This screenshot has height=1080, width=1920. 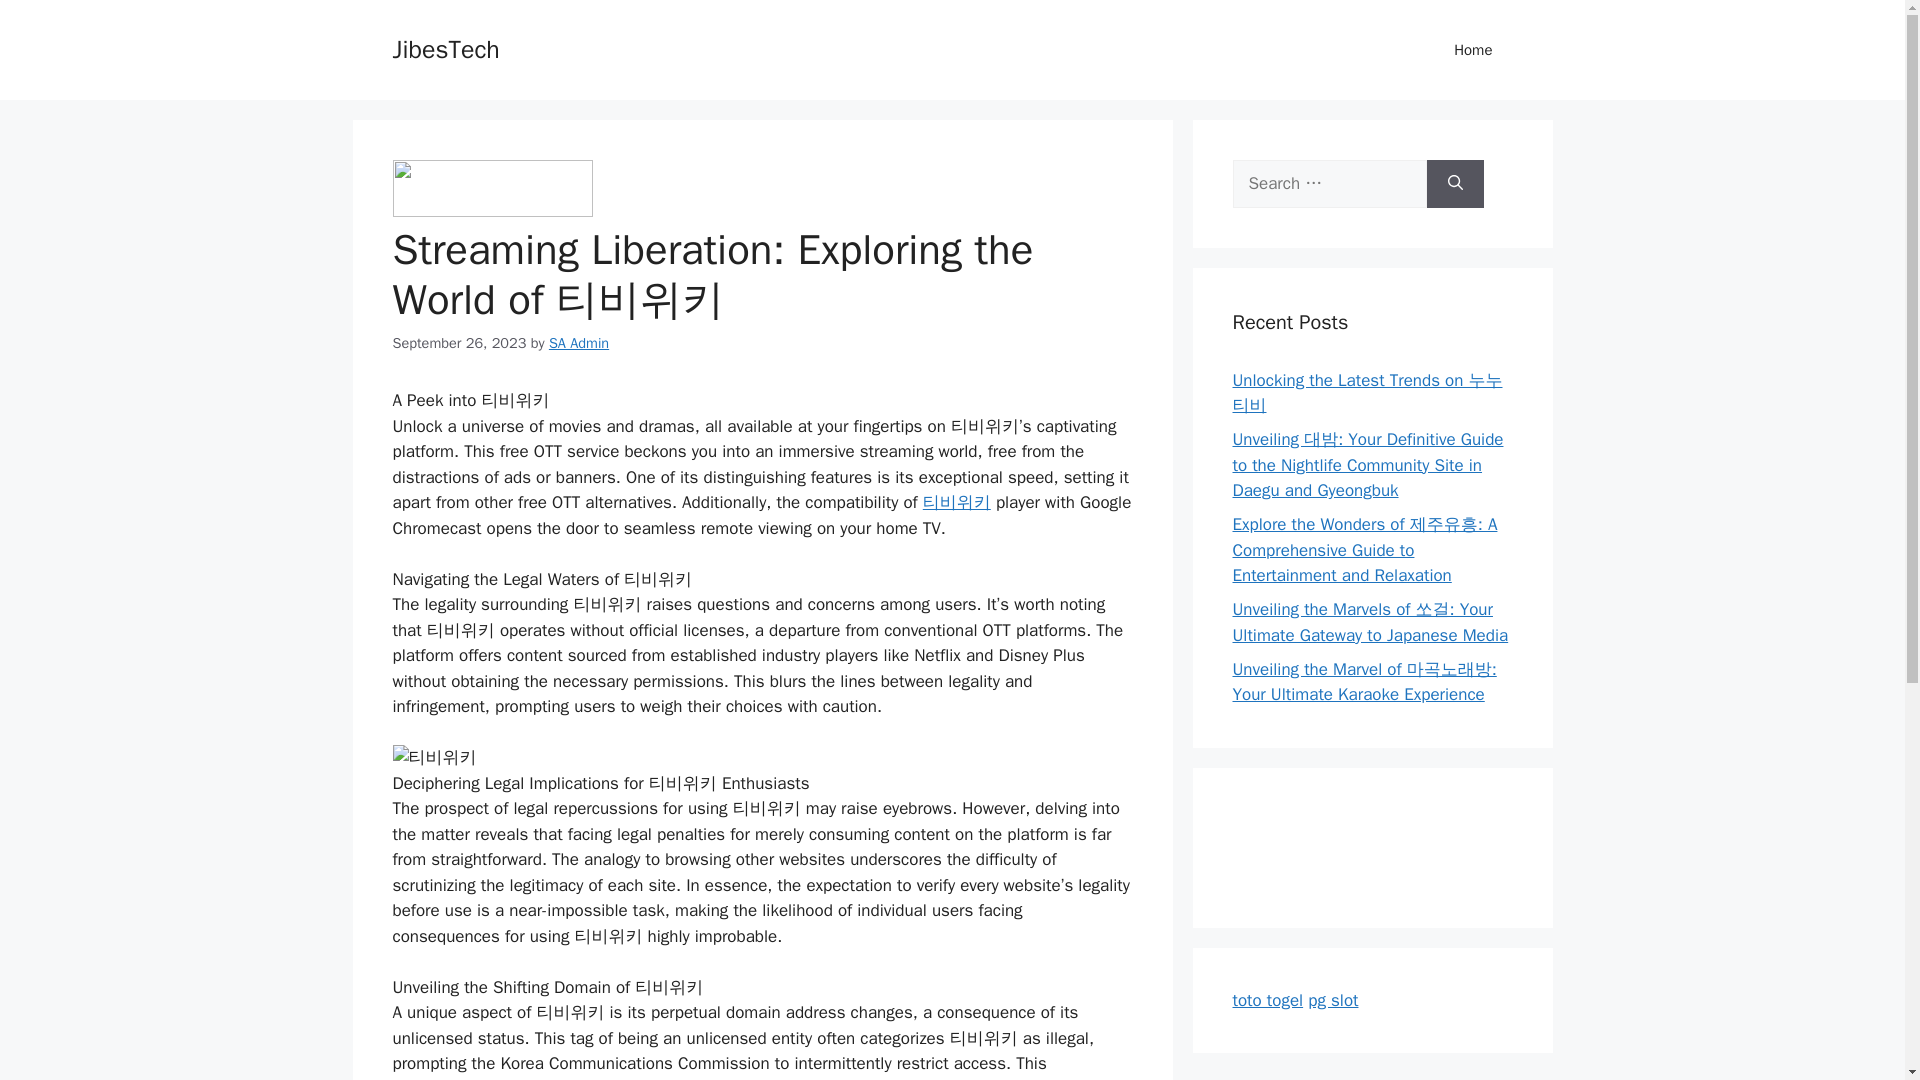 What do you see at coordinates (578, 342) in the screenshot?
I see `SA Admin` at bounding box center [578, 342].